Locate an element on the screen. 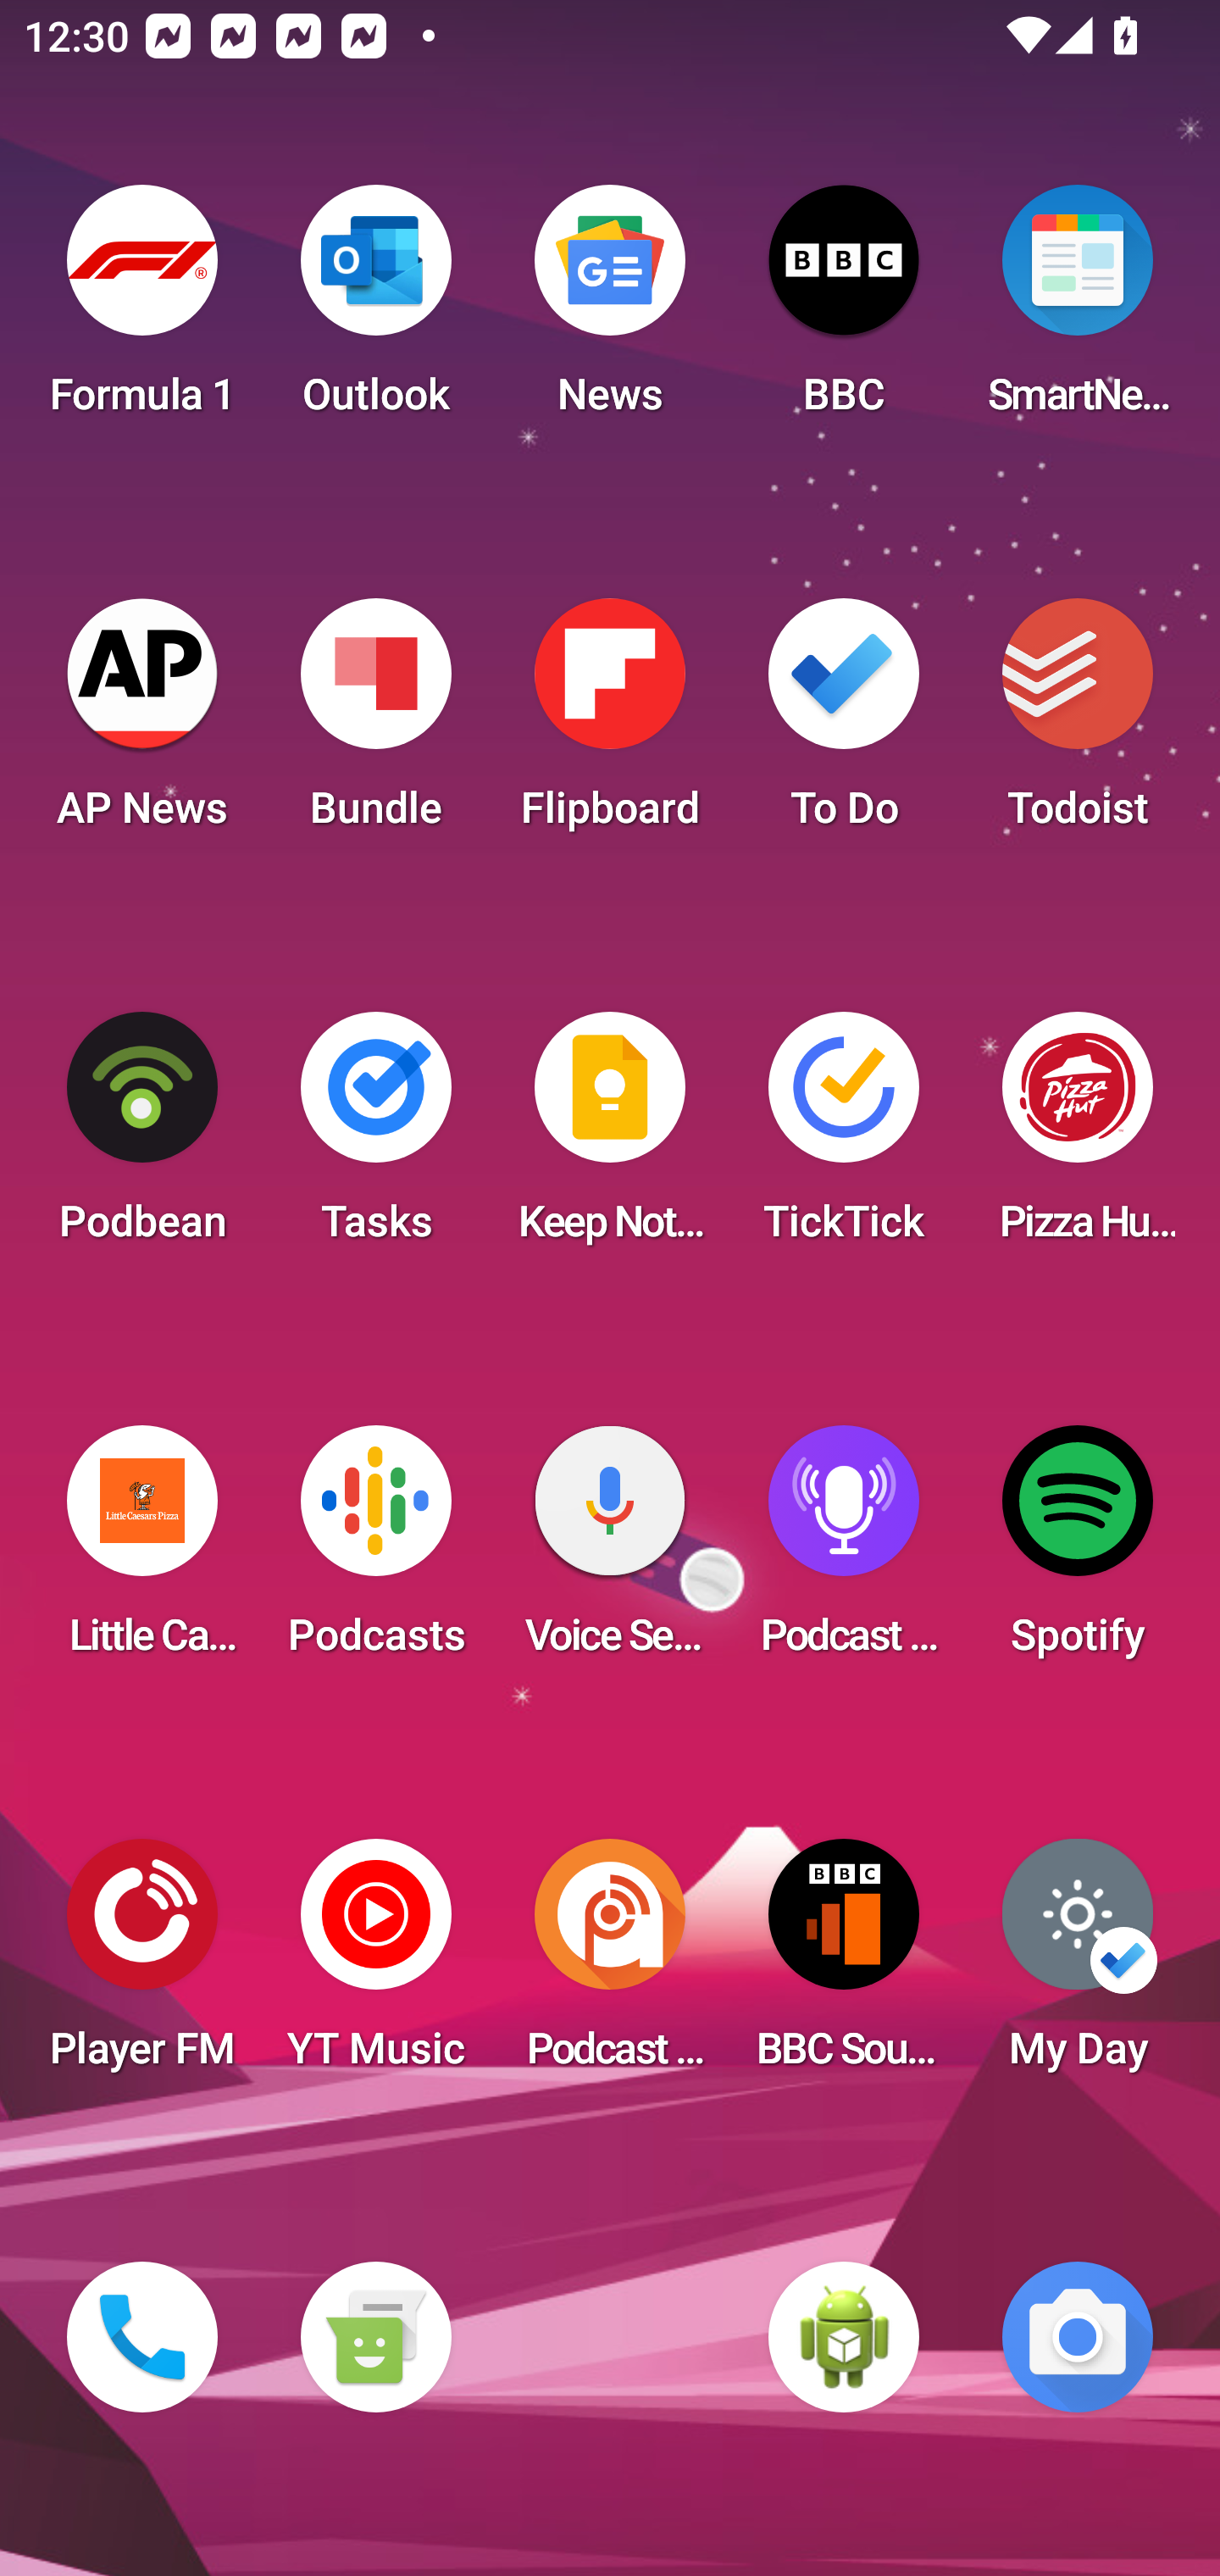 The image size is (1220, 2576). Bundle is located at coordinates (375, 724).